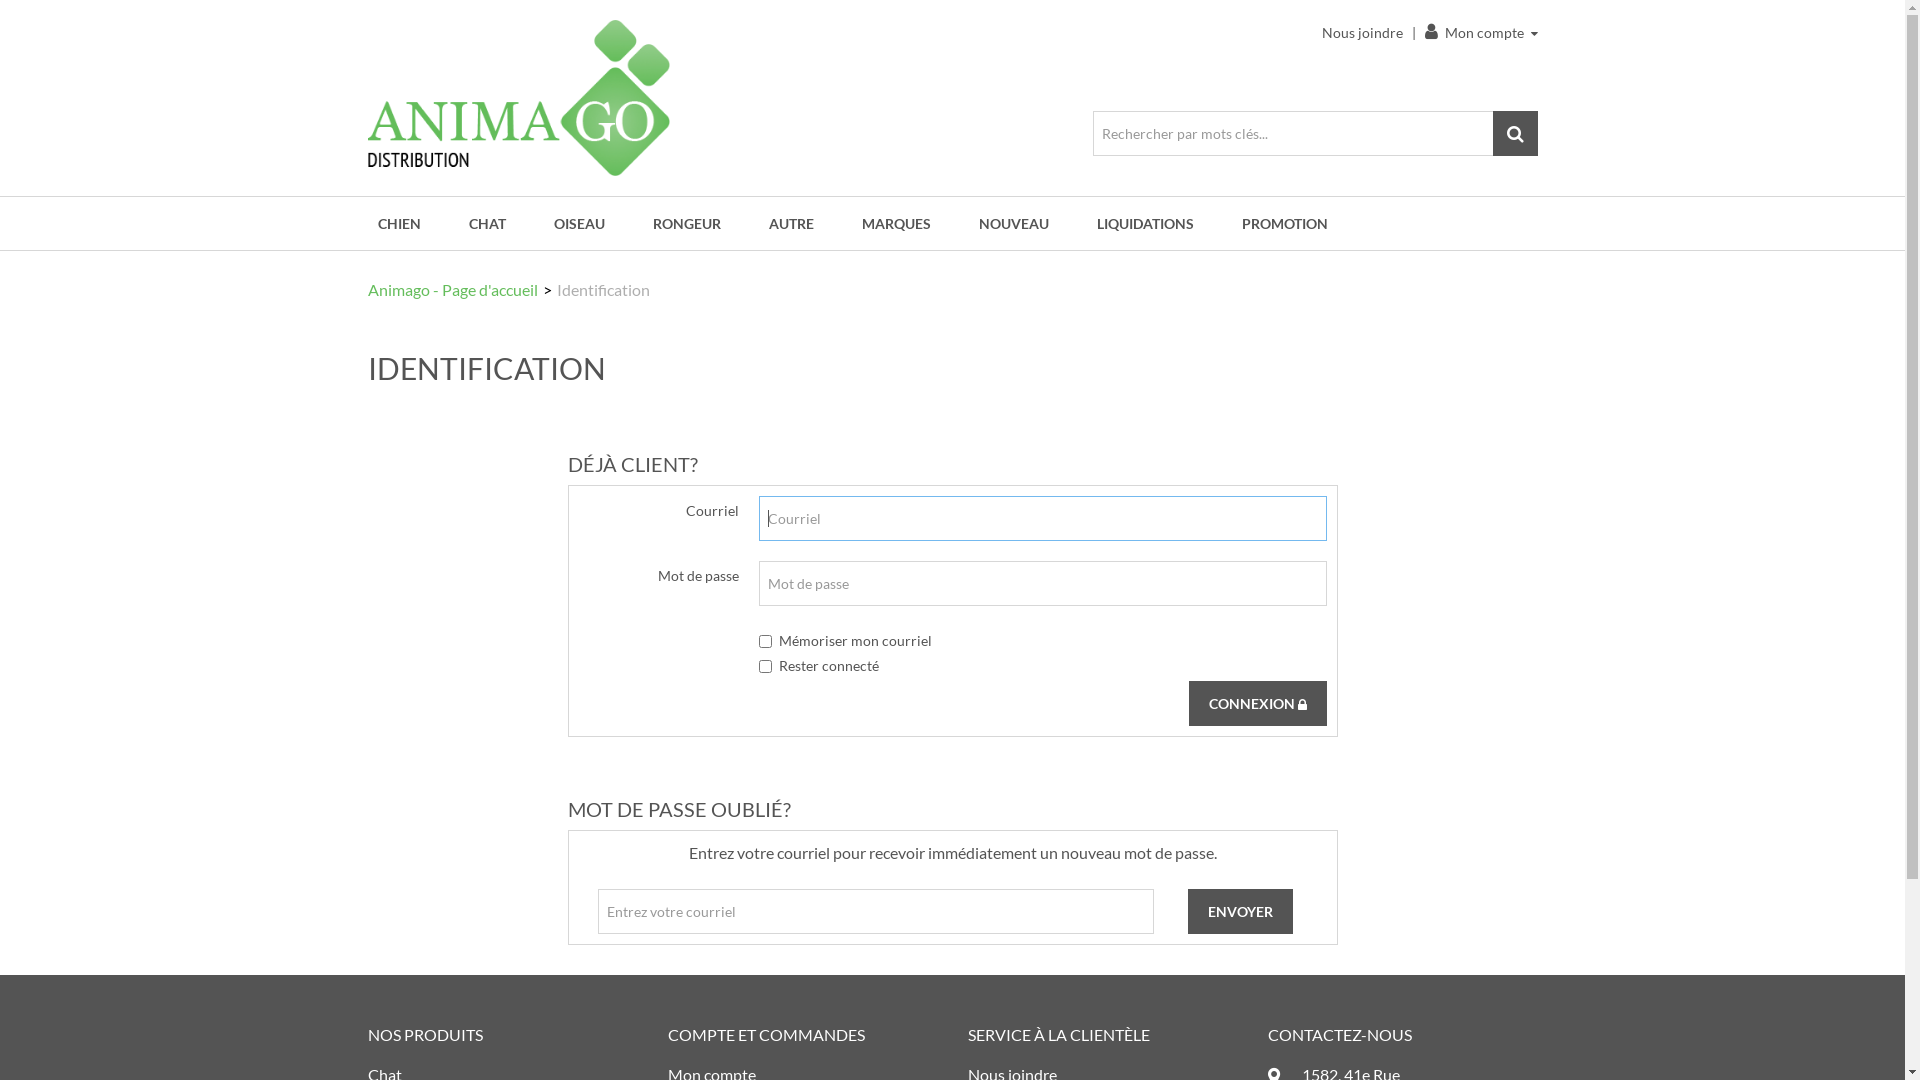  I want to click on CHAT, so click(486, 224).